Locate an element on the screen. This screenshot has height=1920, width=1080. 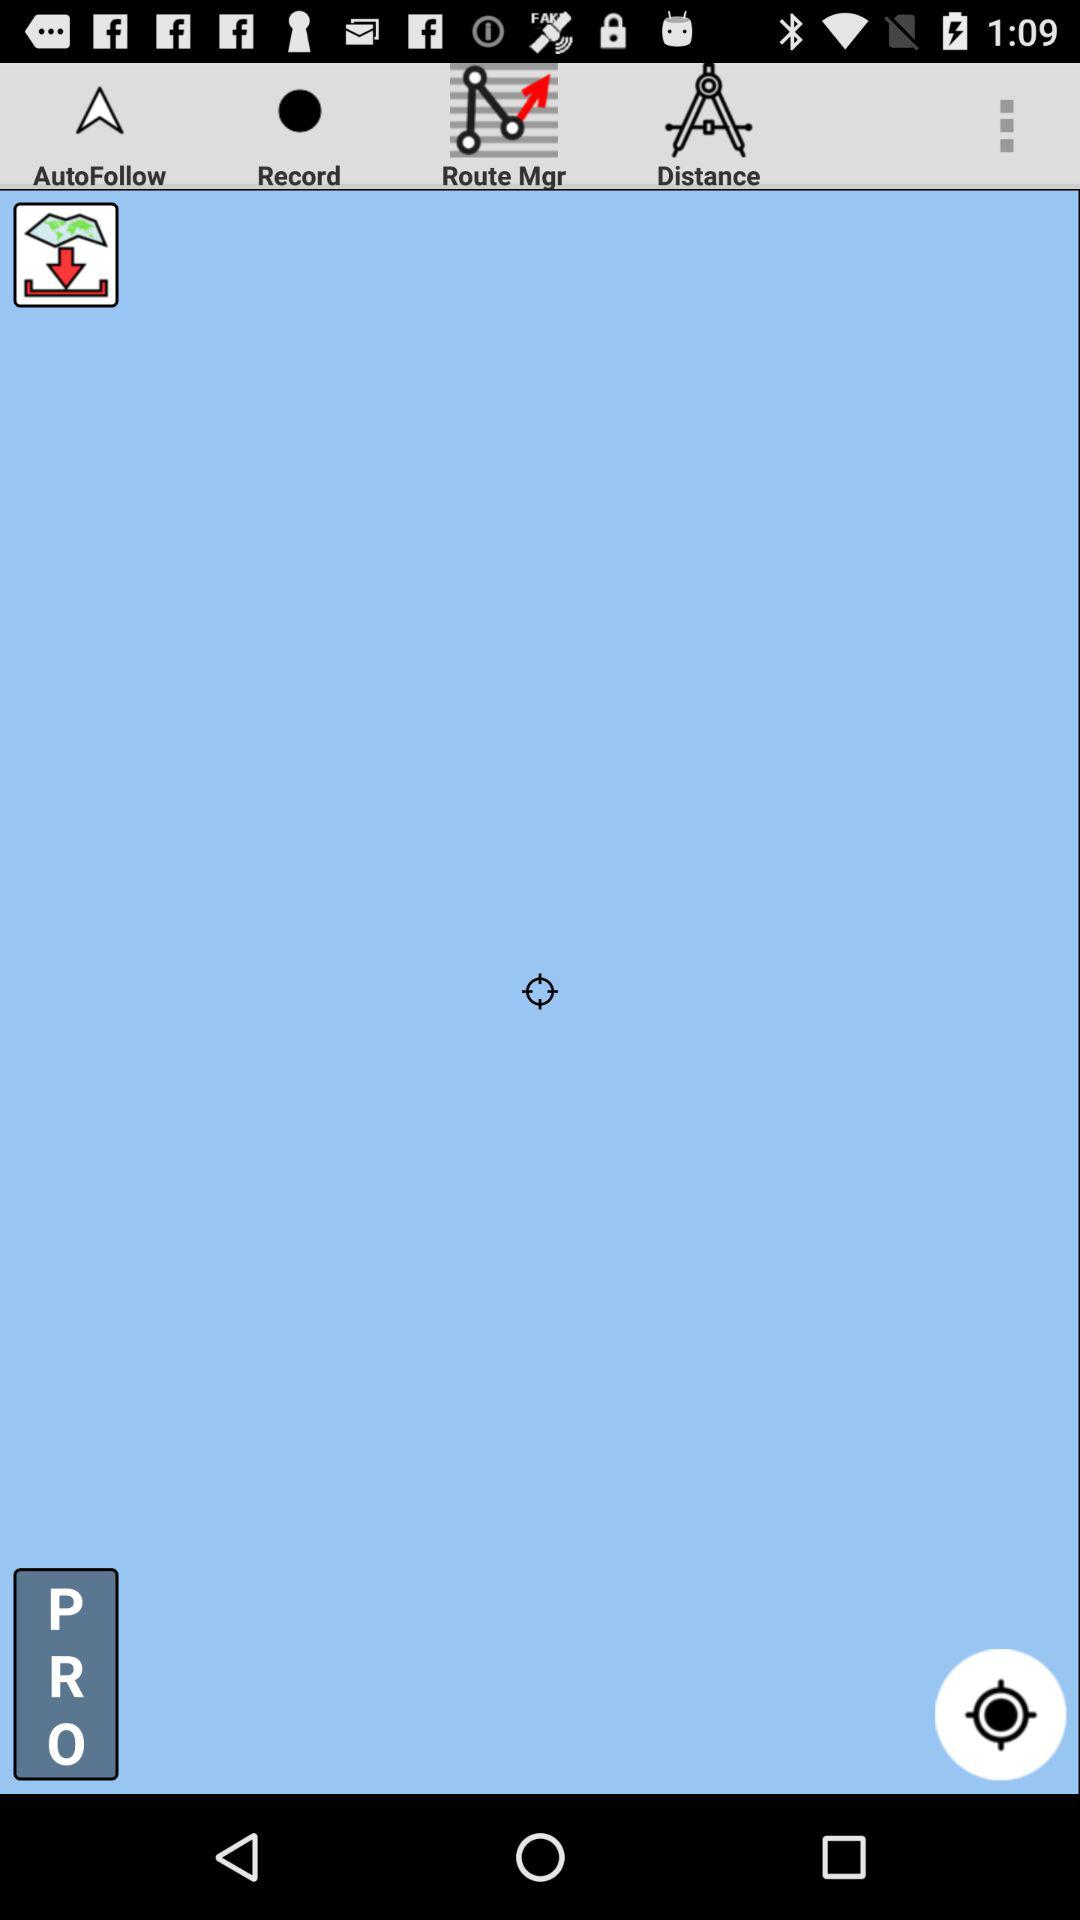
open the item at the top right corner is located at coordinates (1006, 126).